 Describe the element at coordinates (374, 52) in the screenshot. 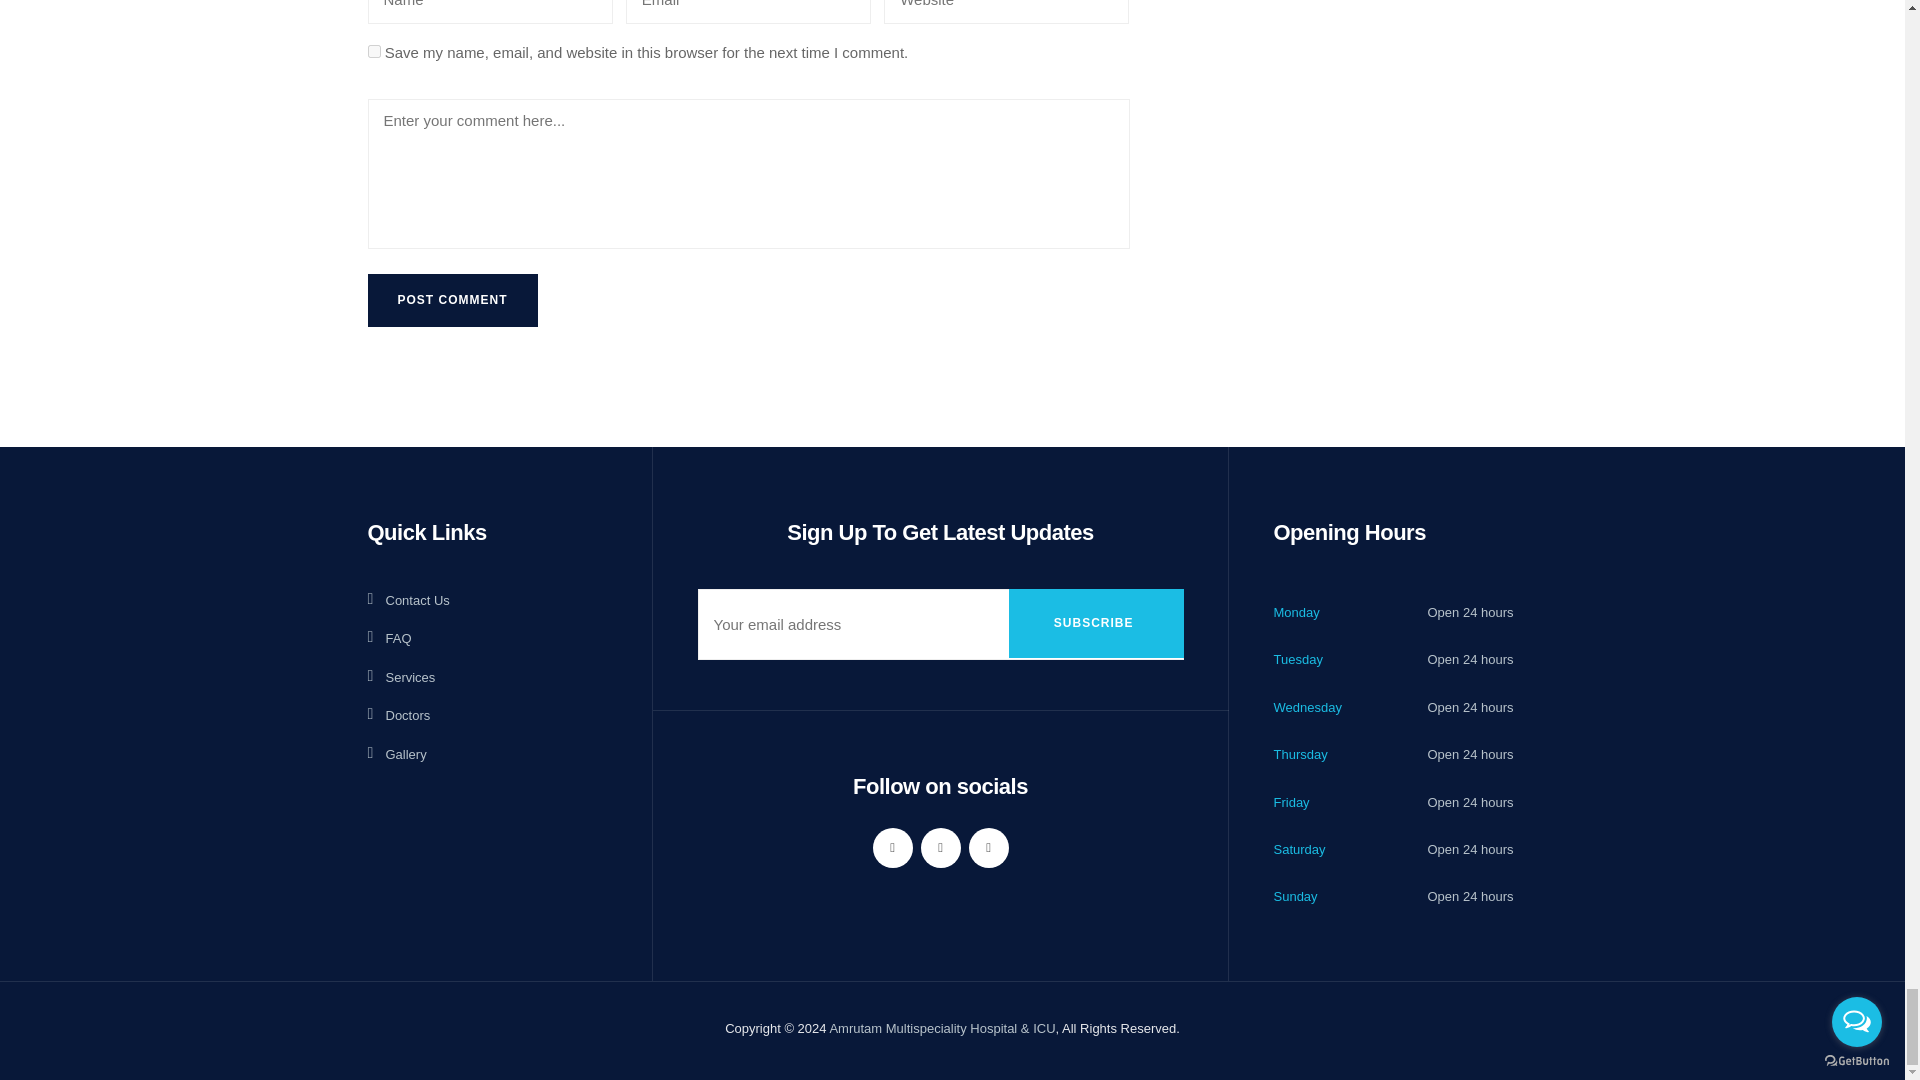

I see `yes` at that location.